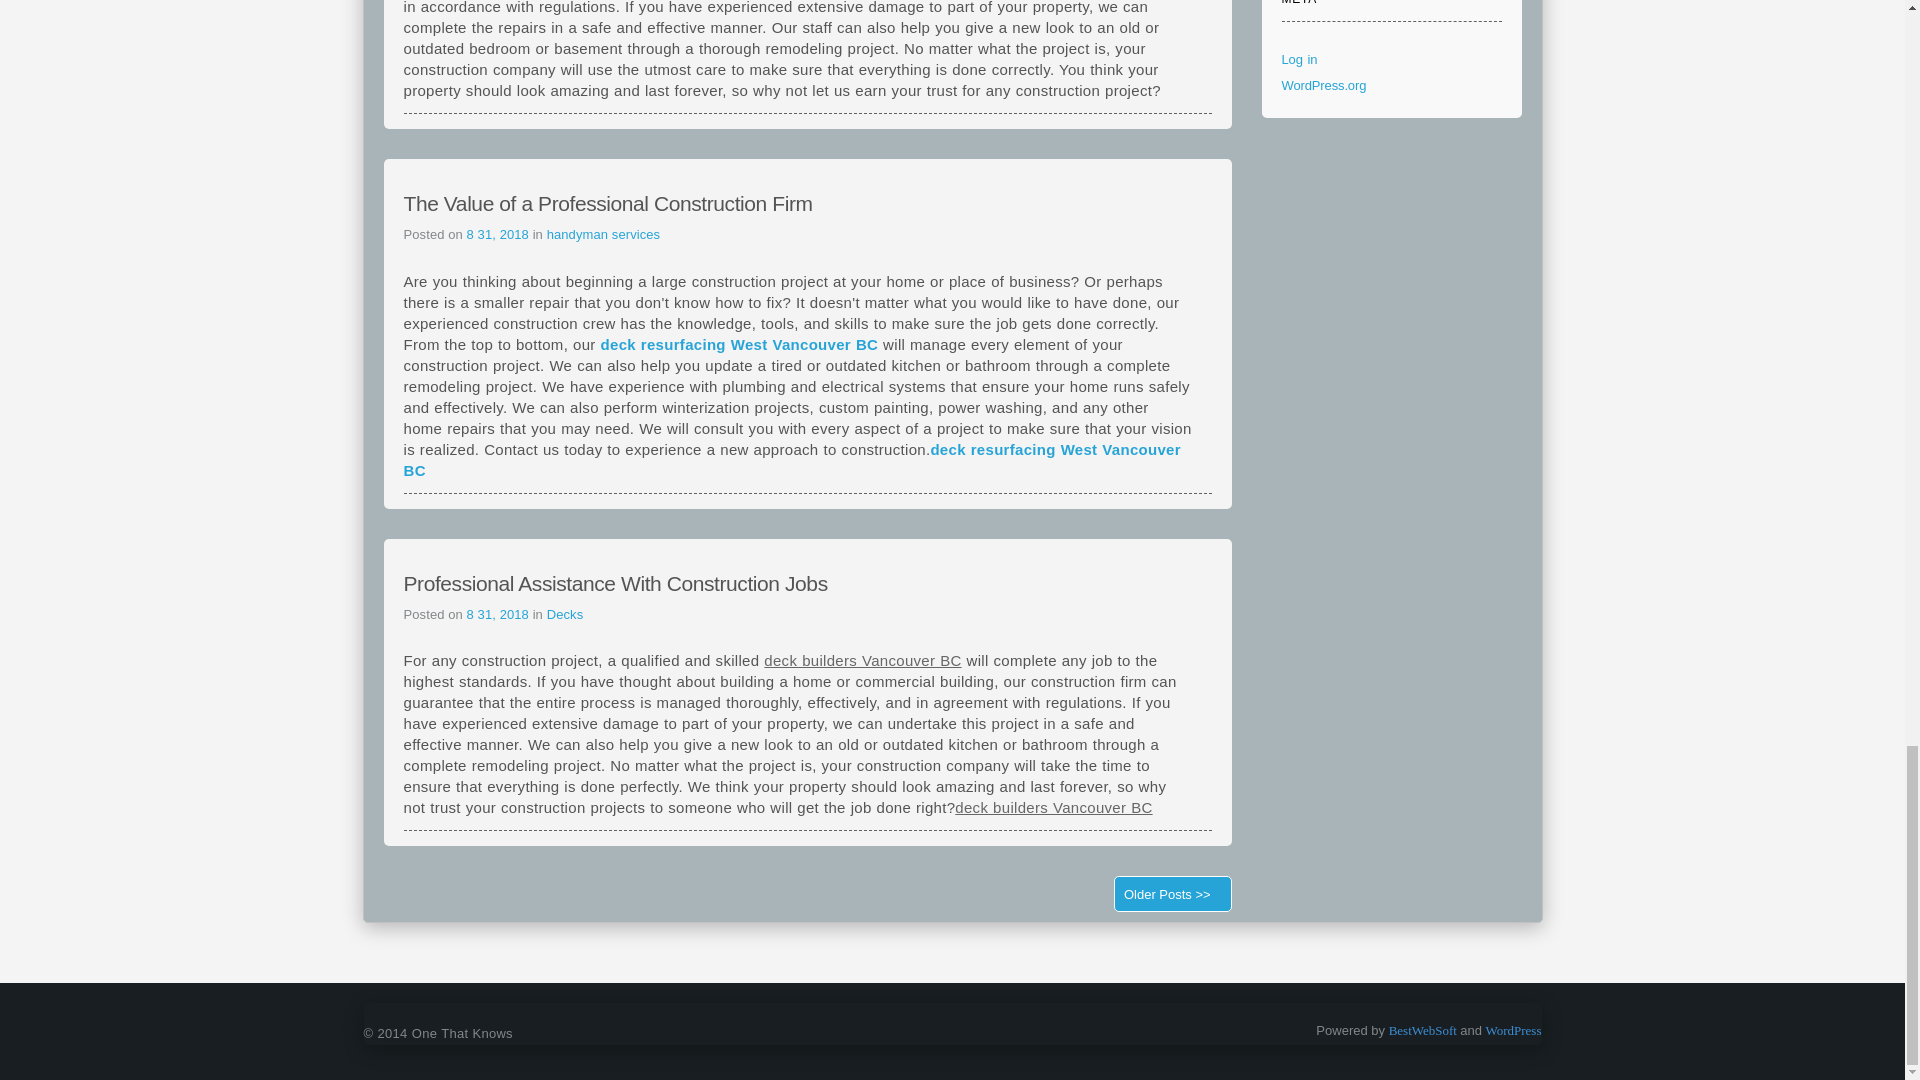 Image resolution: width=1920 pixels, height=1080 pixels. What do you see at coordinates (615, 584) in the screenshot?
I see `Professional Assistance With Construction Jobs` at bounding box center [615, 584].